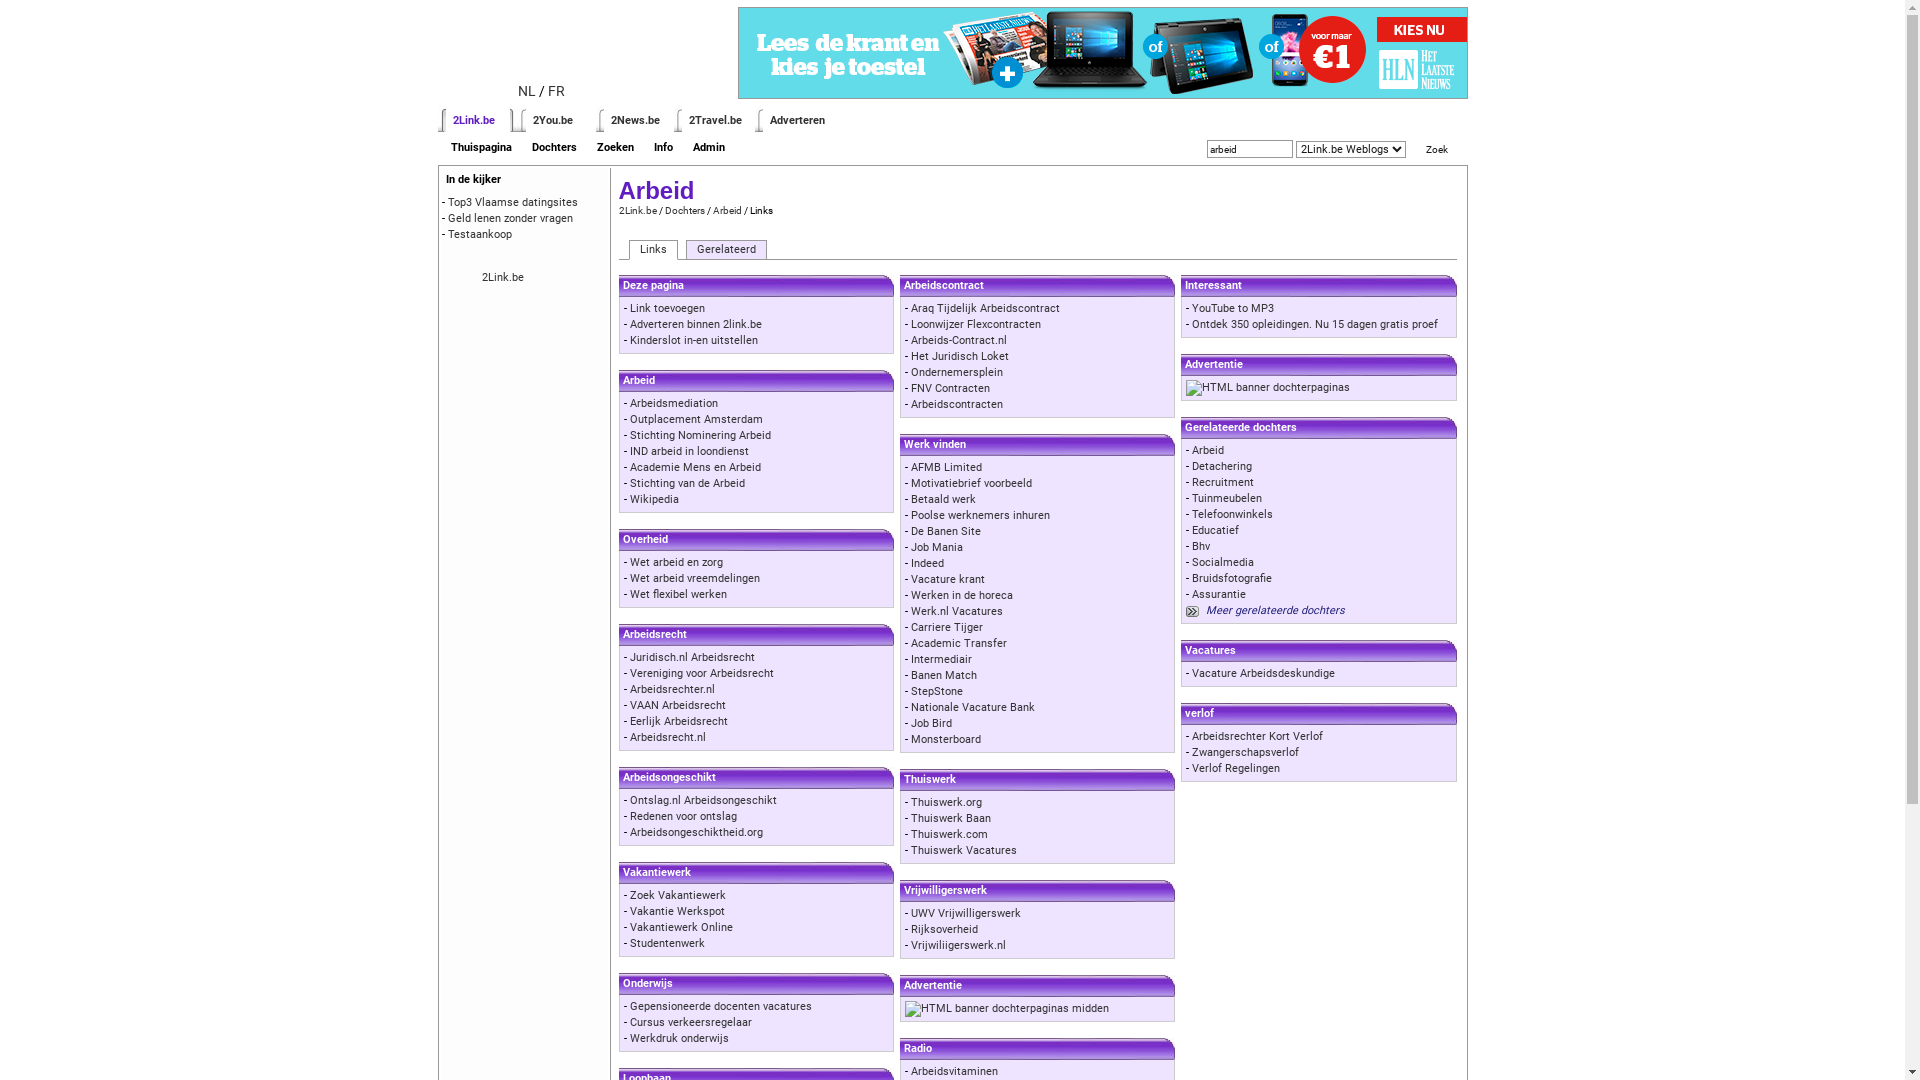 This screenshot has height=1080, width=1920. I want to click on Telefoonwinkels, so click(1232, 514).